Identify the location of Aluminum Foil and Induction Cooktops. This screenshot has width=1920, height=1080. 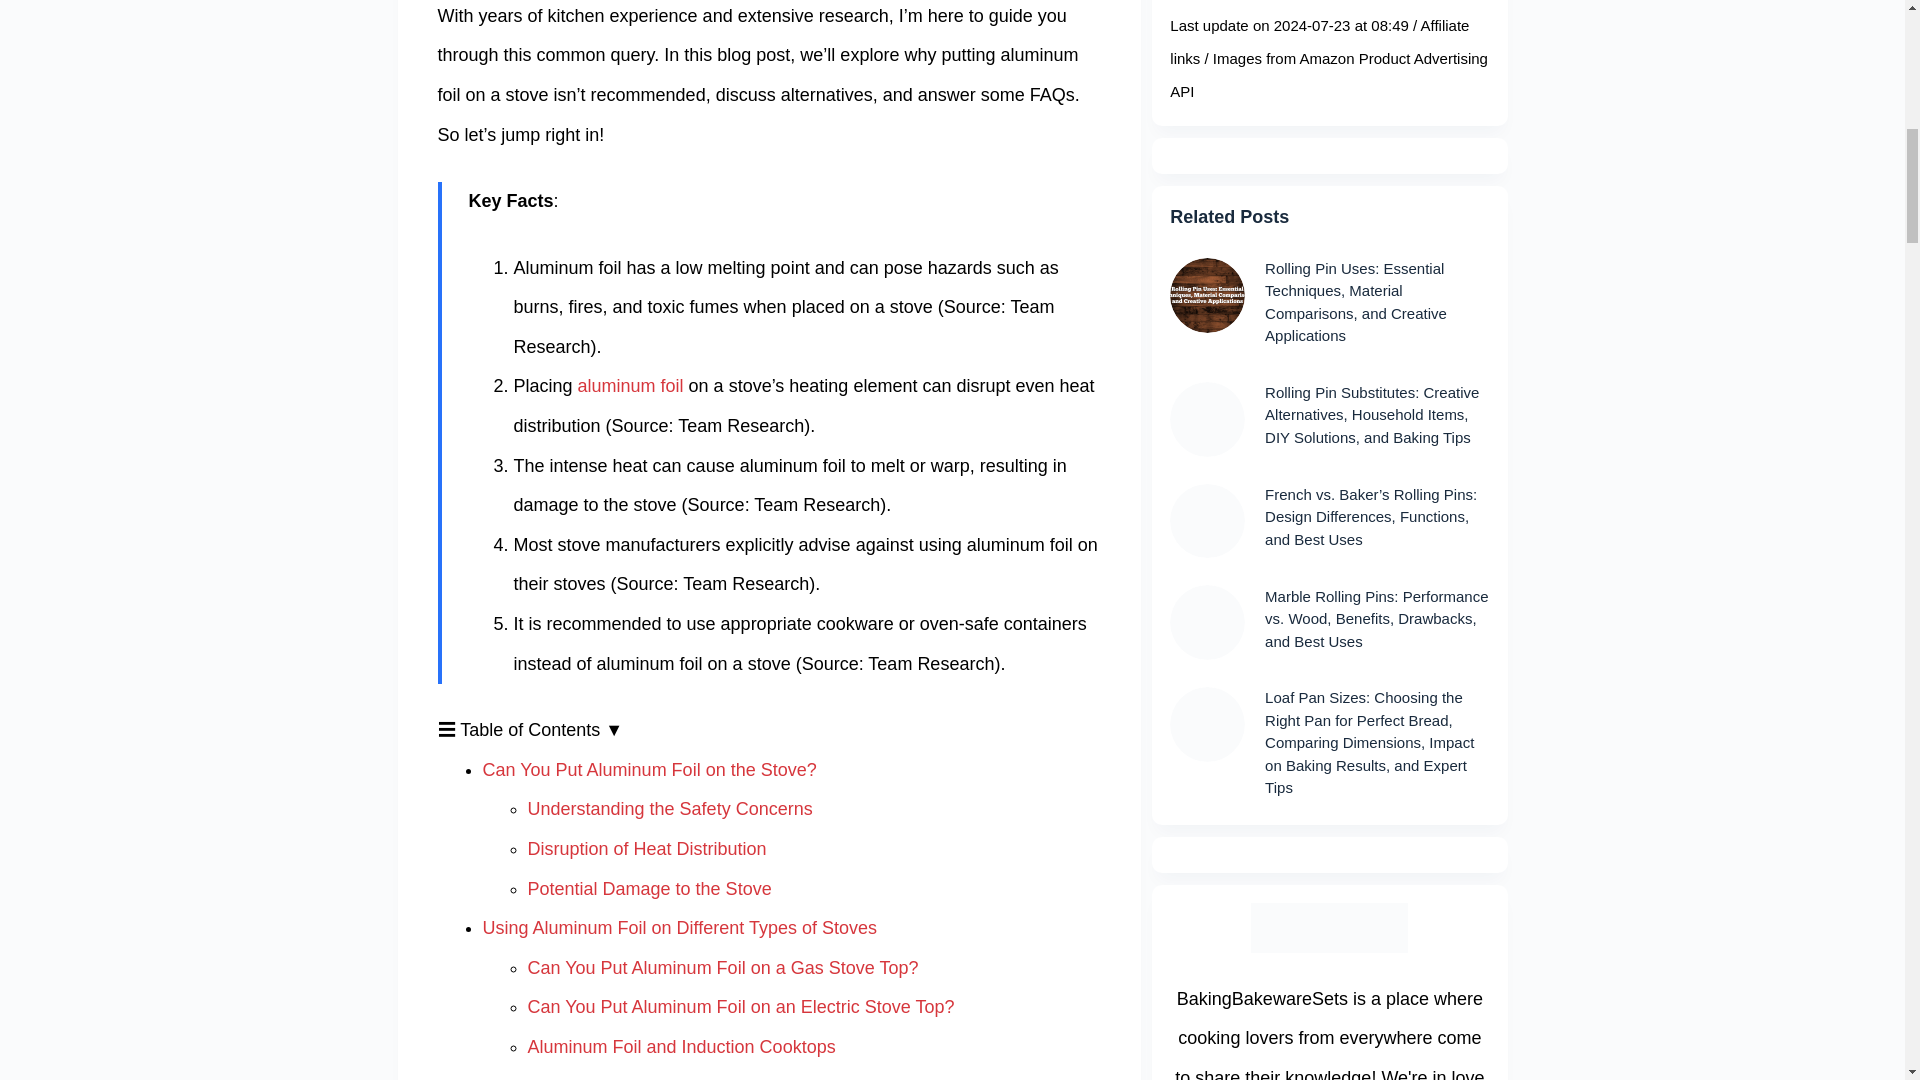
(682, 1046).